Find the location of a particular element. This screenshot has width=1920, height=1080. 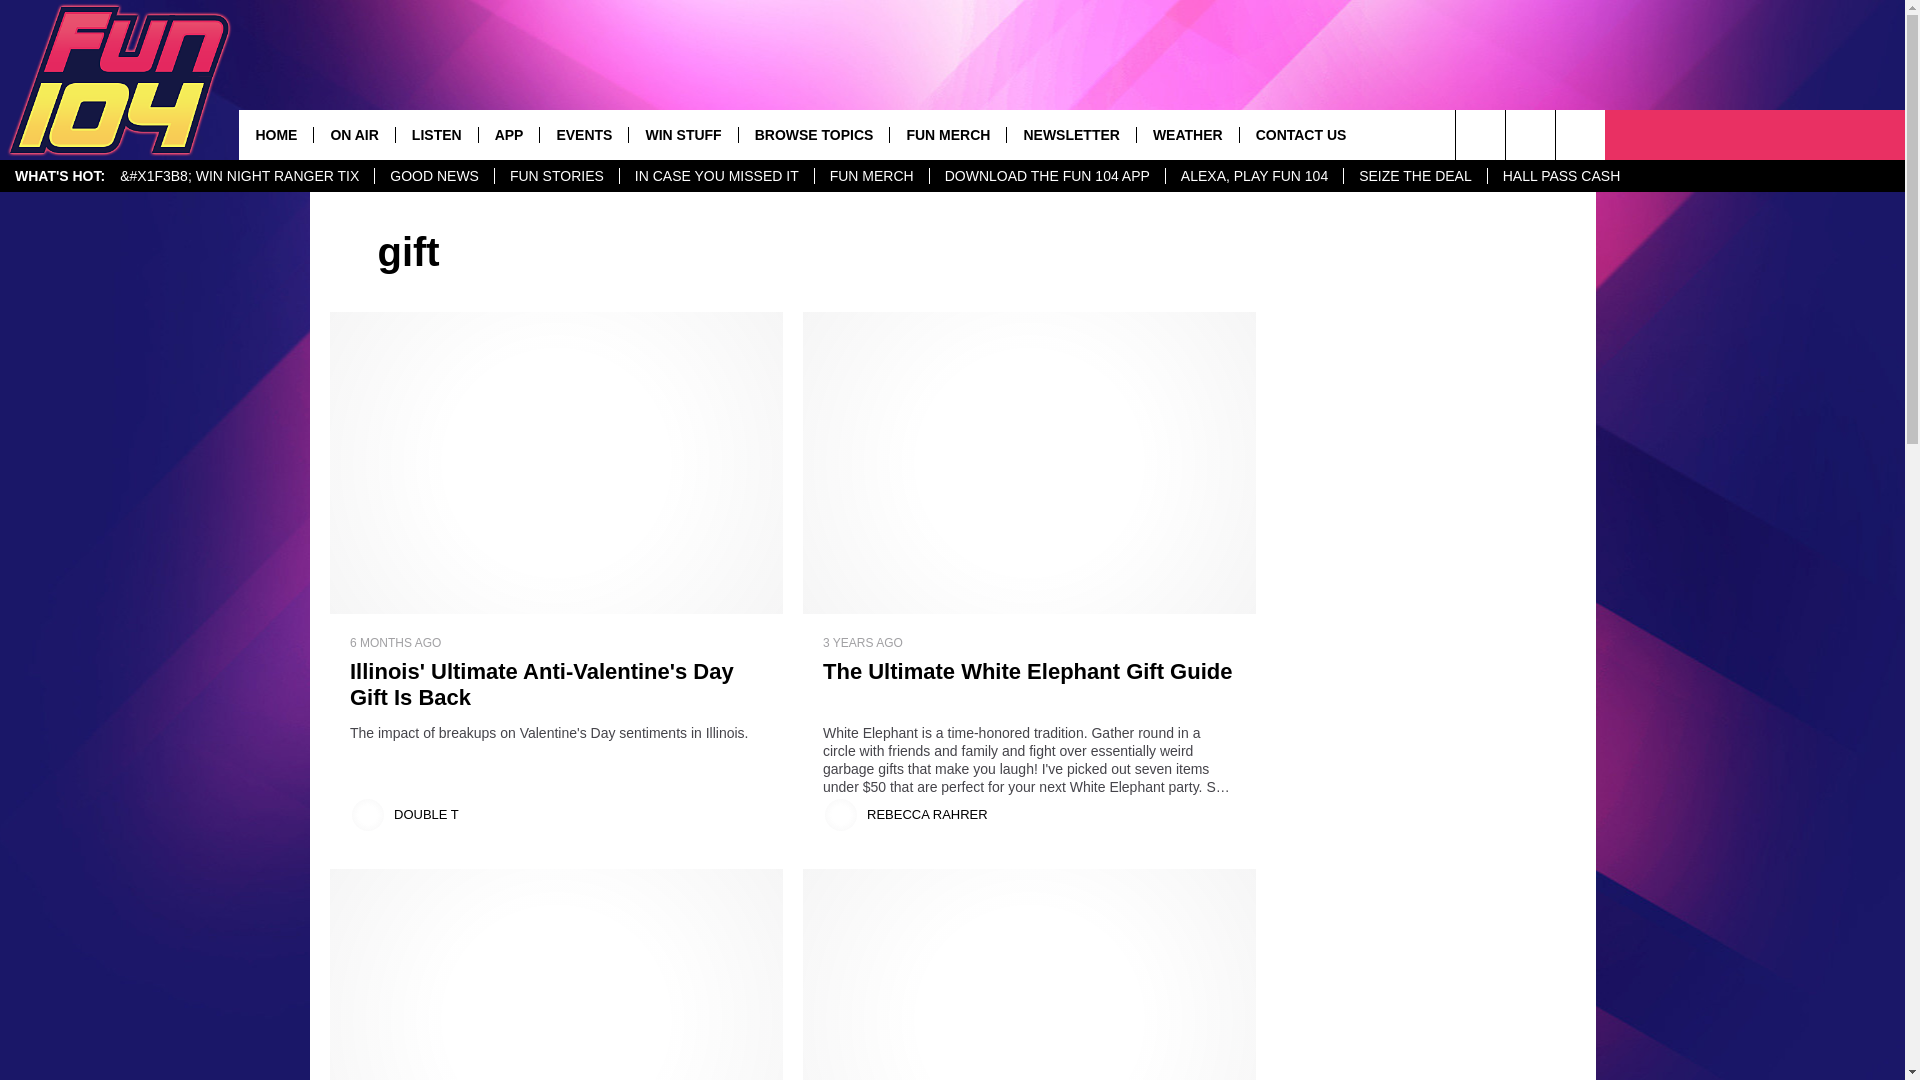

LISTEN is located at coordinates (436, 134).